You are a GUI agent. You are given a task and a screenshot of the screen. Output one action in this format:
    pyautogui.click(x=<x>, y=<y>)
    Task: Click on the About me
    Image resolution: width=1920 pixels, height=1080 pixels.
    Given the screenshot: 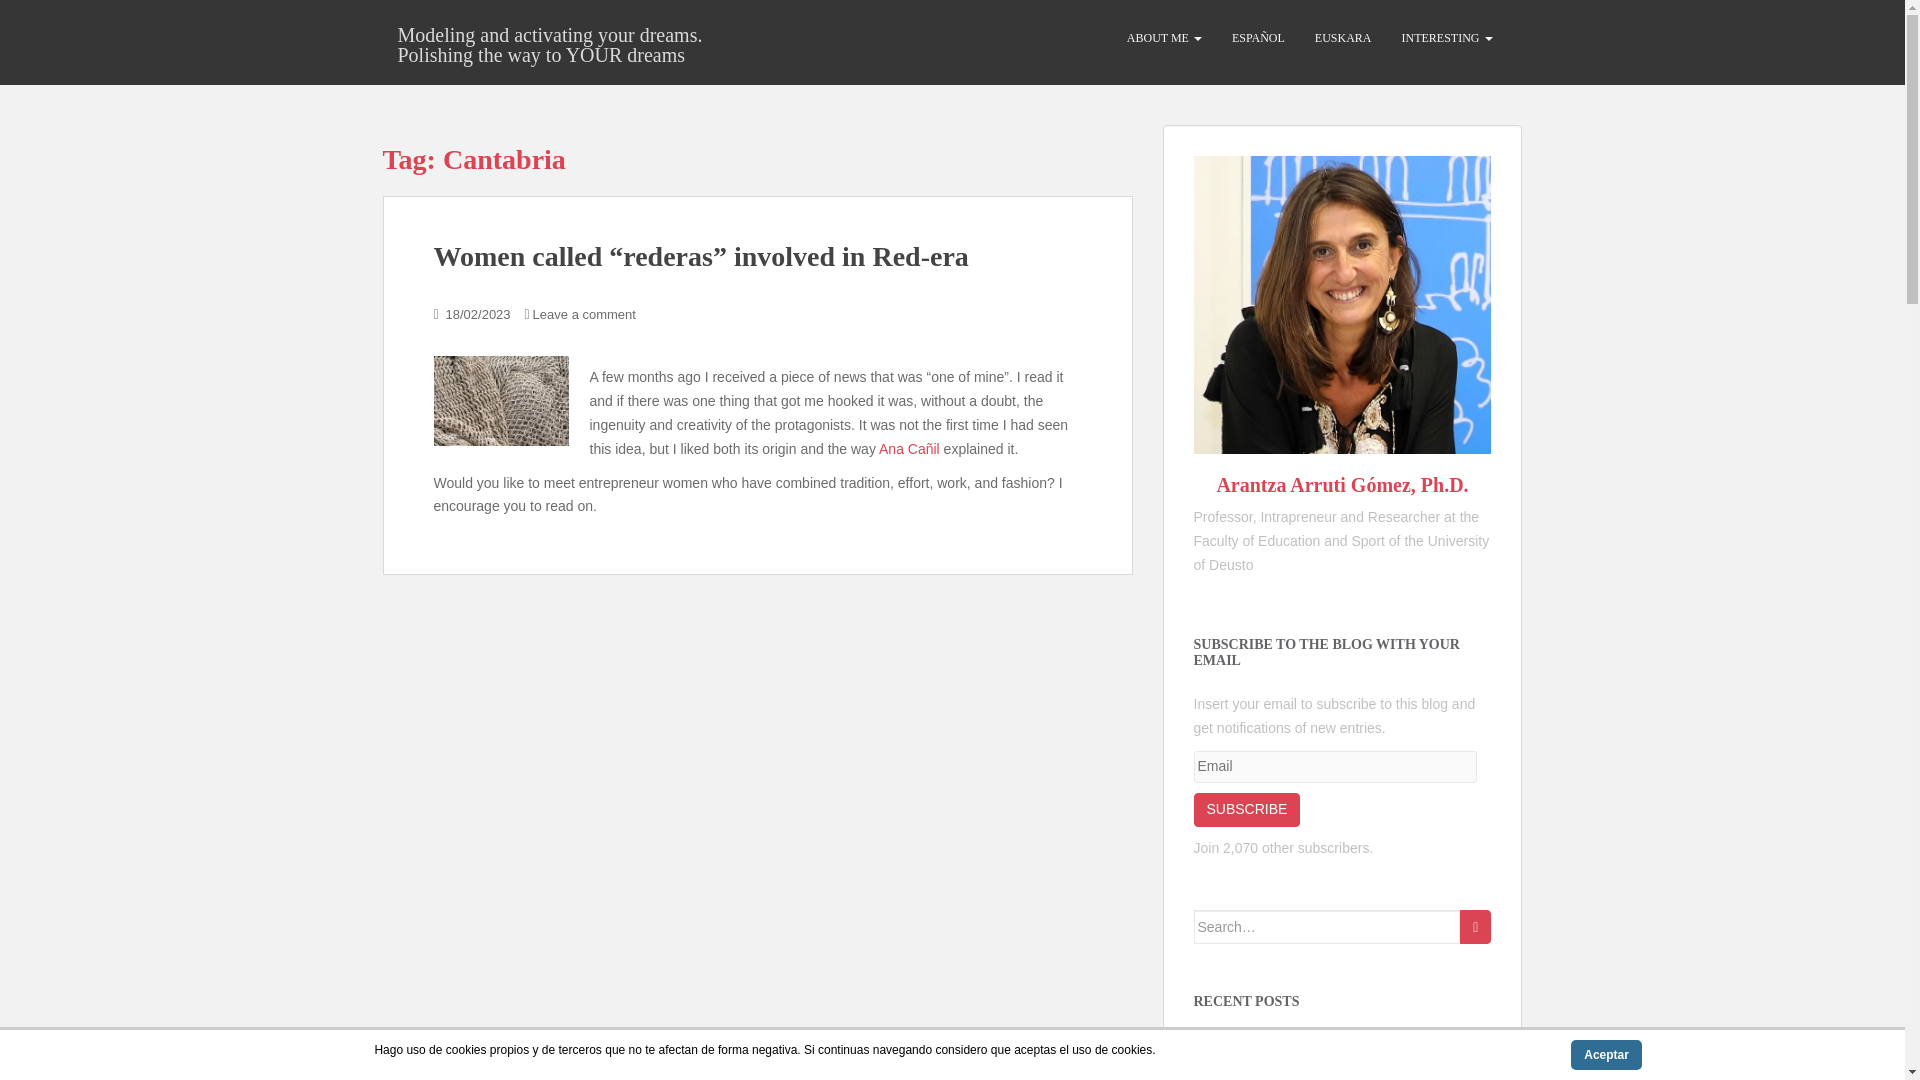 What is the action you would take?
    pyautogui.click(x=1164, y=38)
    